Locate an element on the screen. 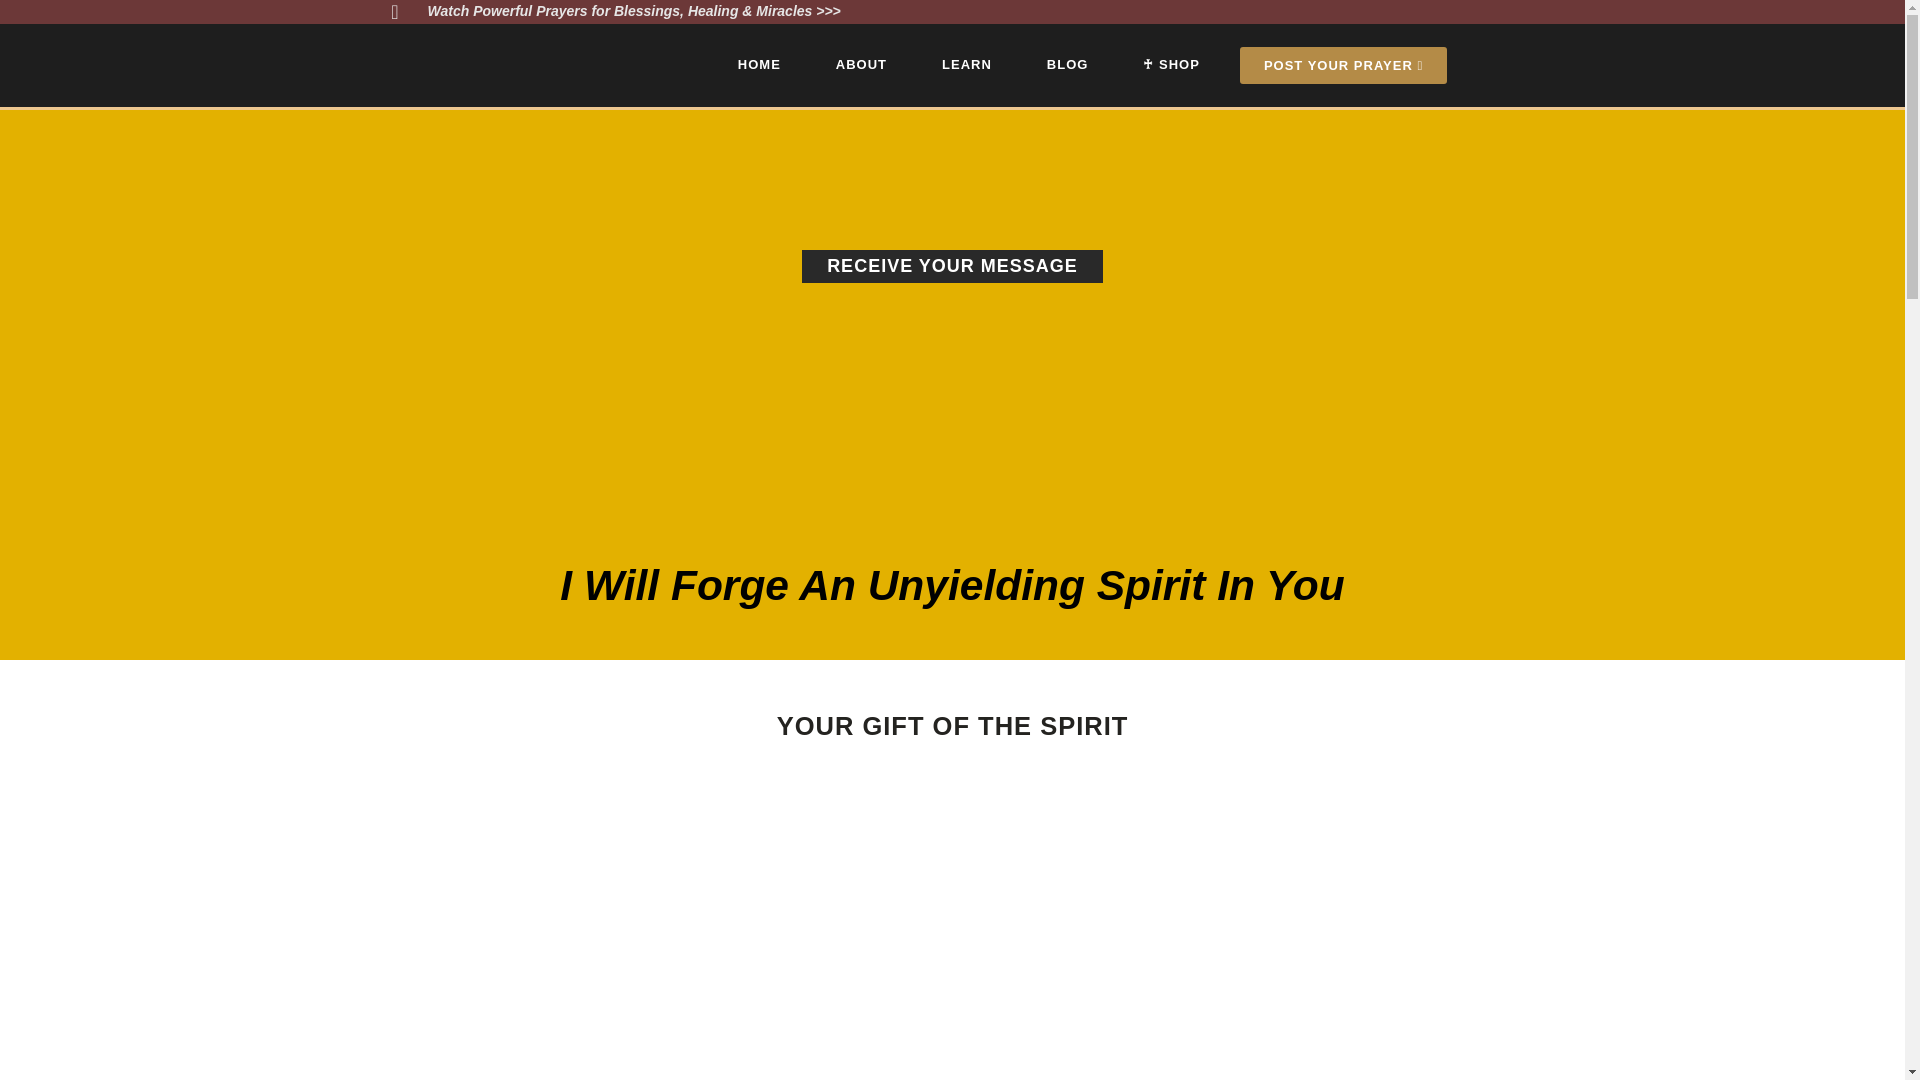 This screenshot has width=1920, height=1080. HOME is located at coordinates (759, 64).